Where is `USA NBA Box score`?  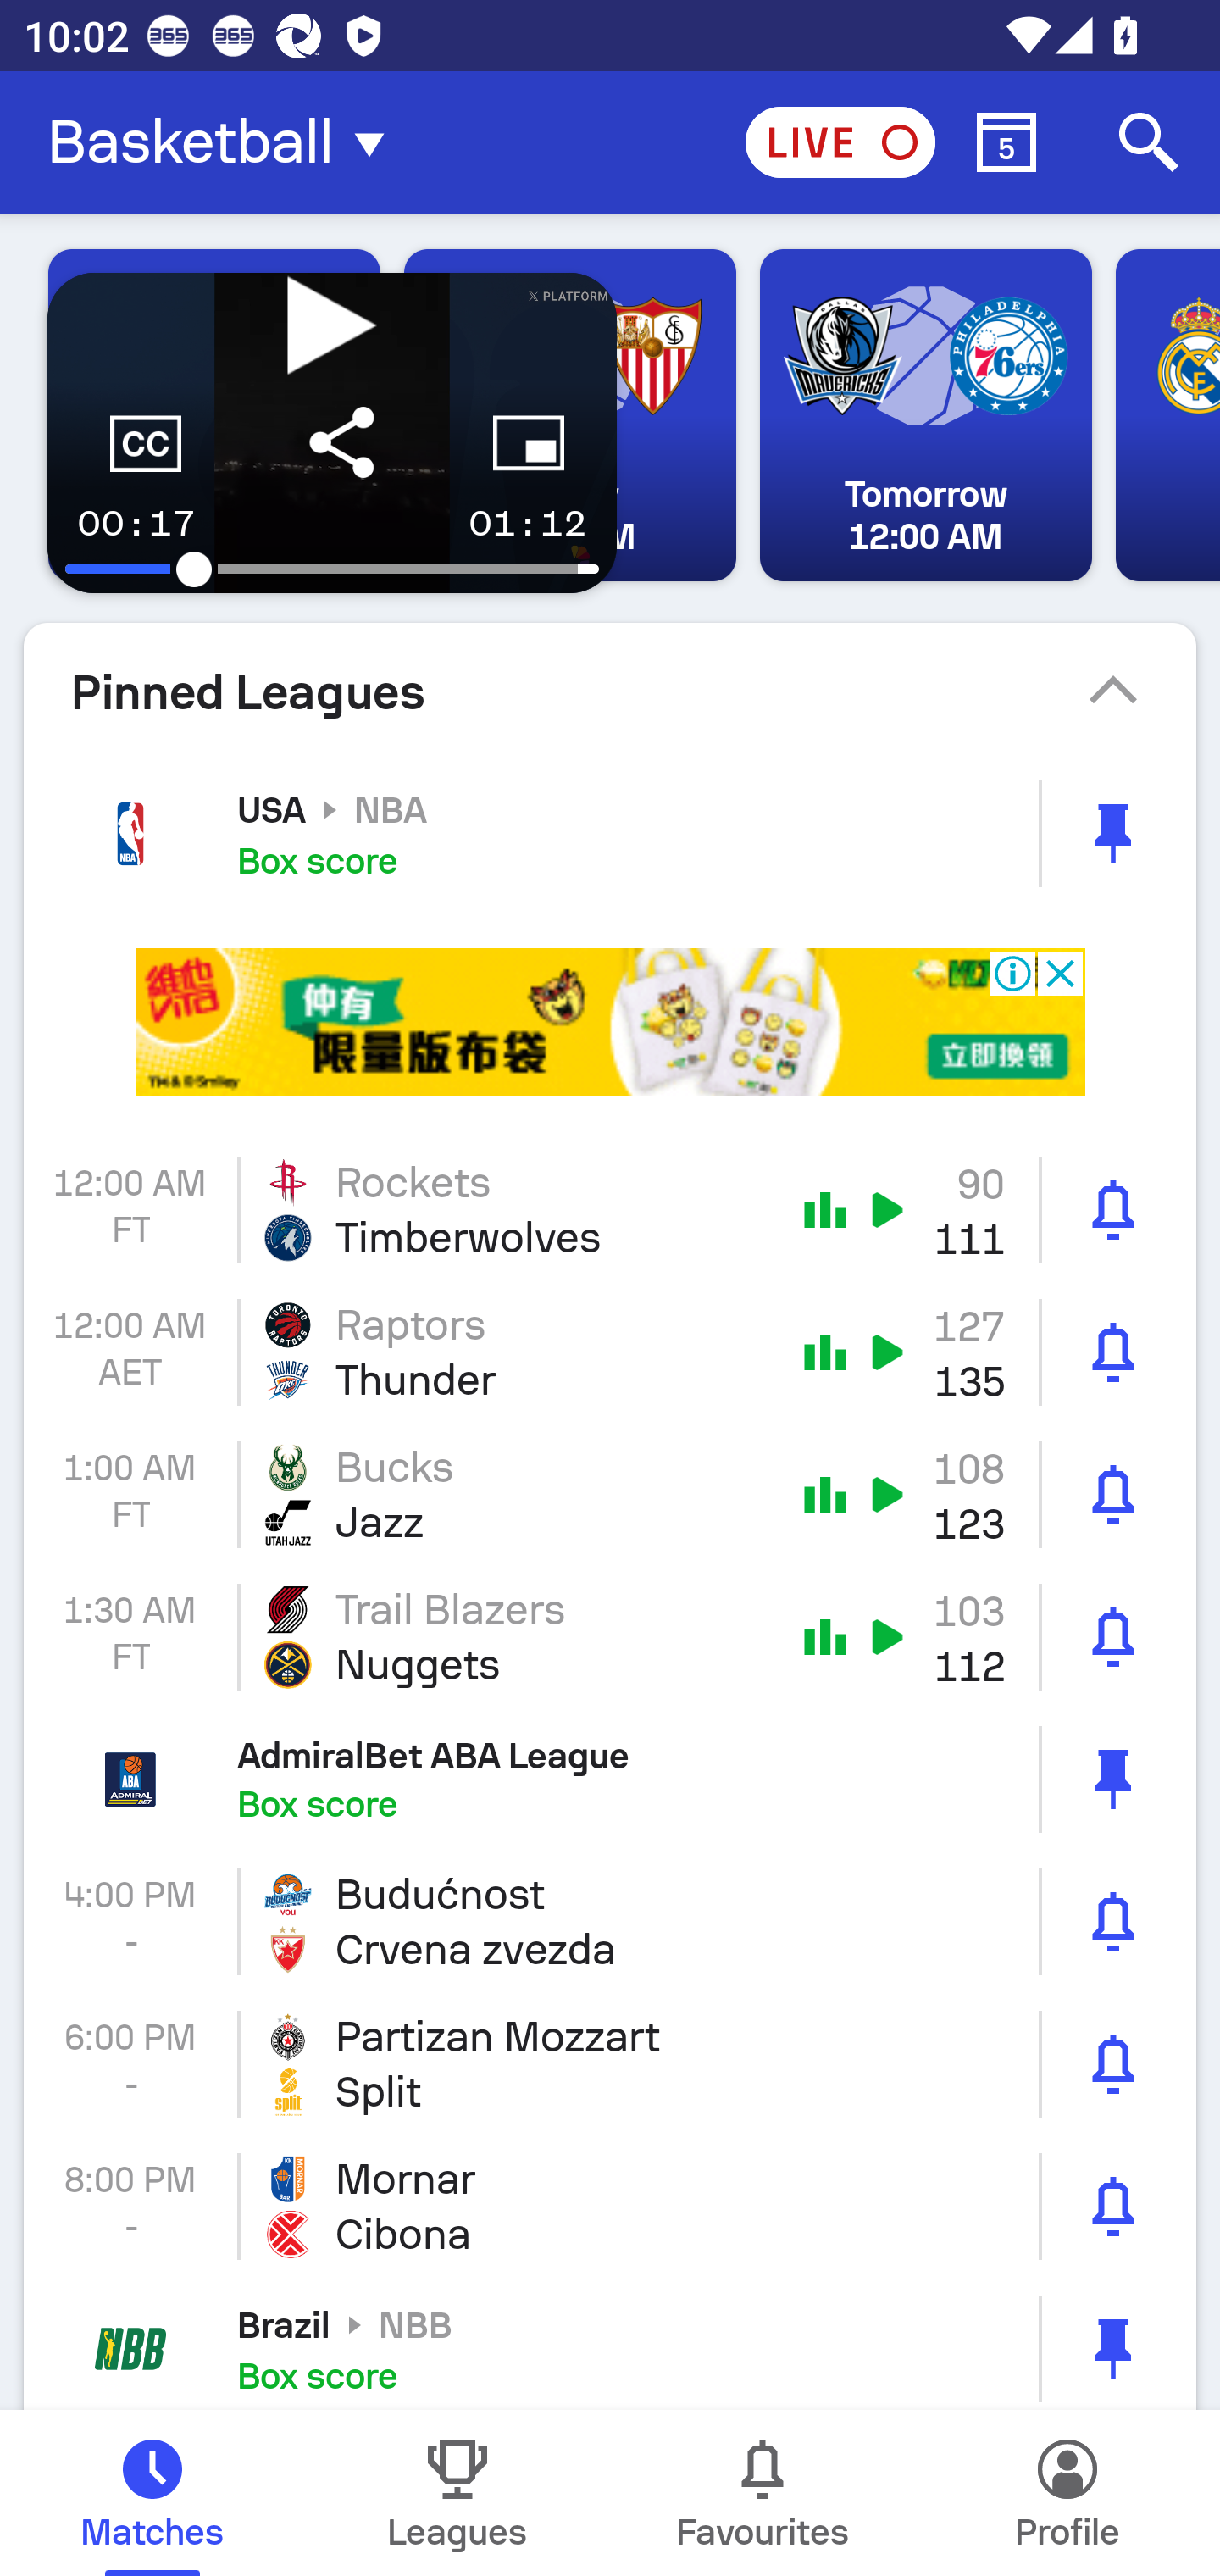
USA NBA Box score is located at coordinates (610, 833).